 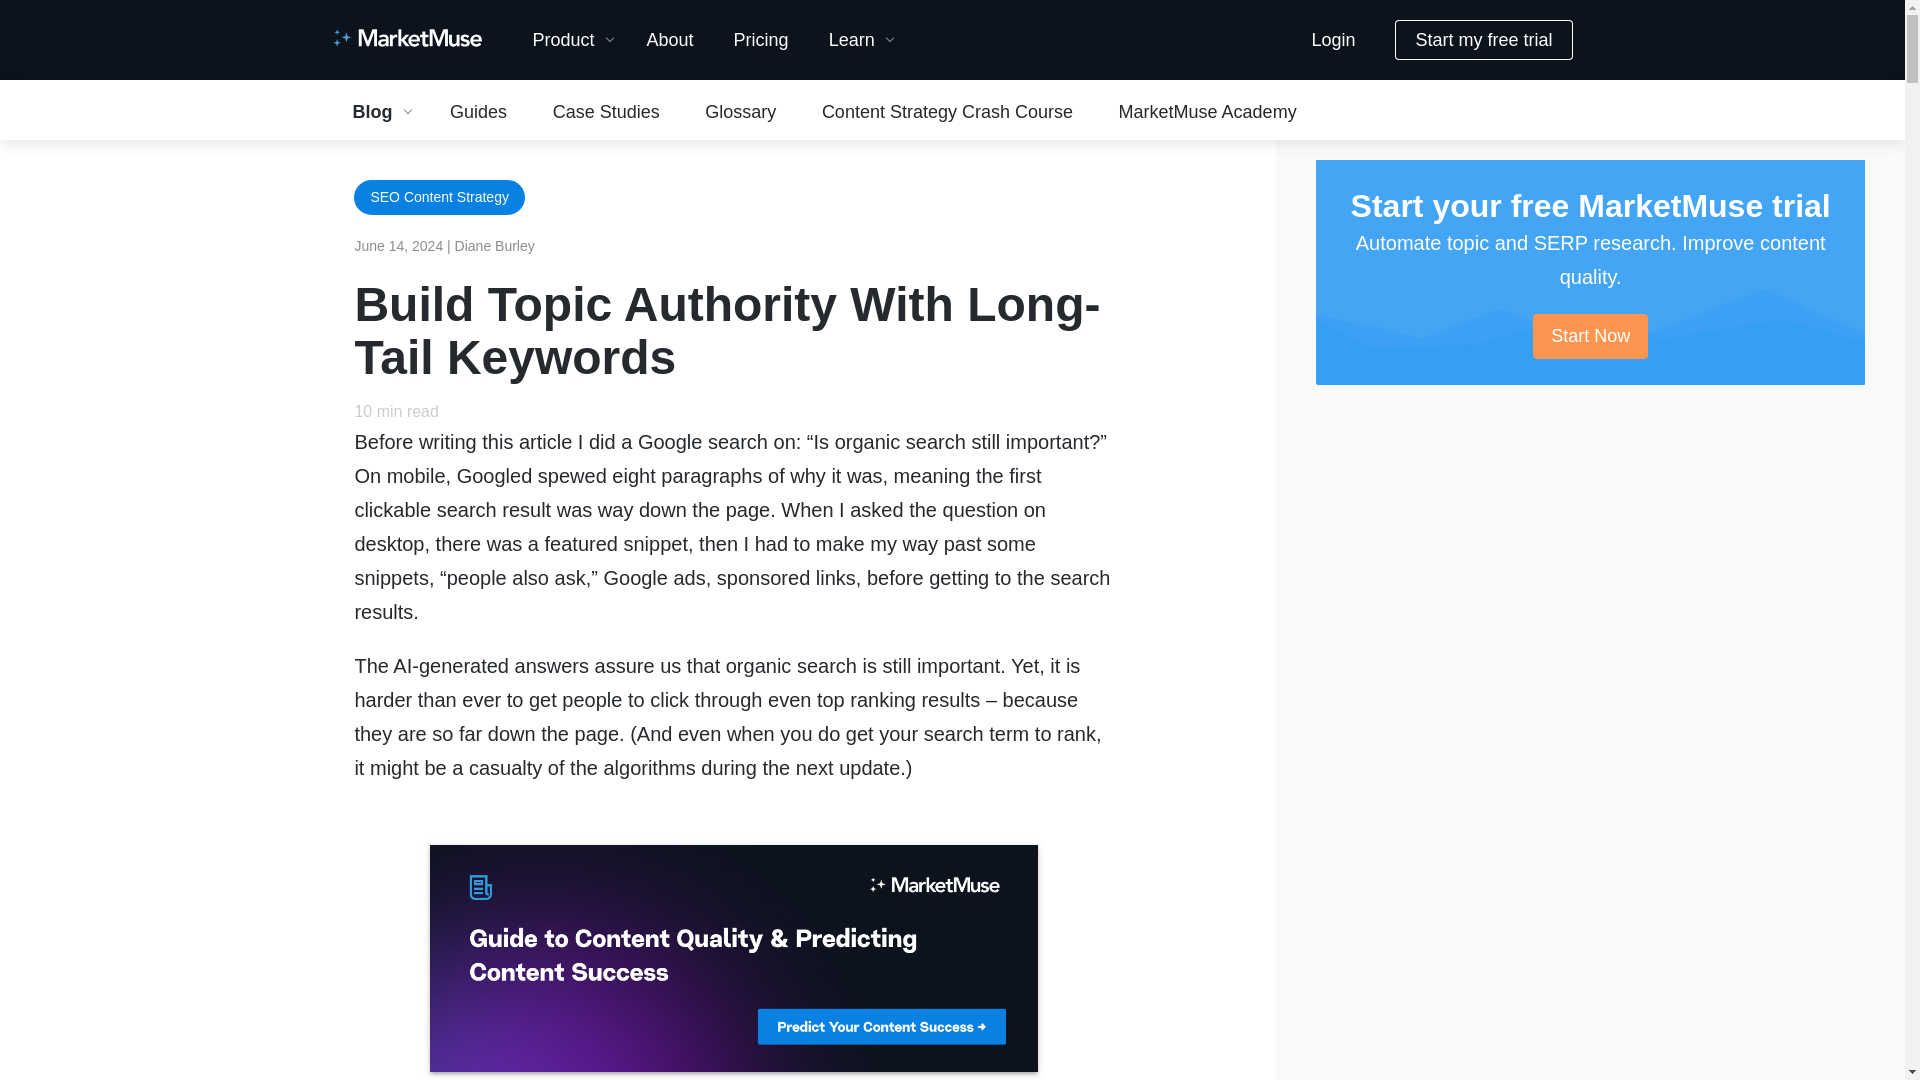 I want to click on Guides, so click(x=478, y=111).